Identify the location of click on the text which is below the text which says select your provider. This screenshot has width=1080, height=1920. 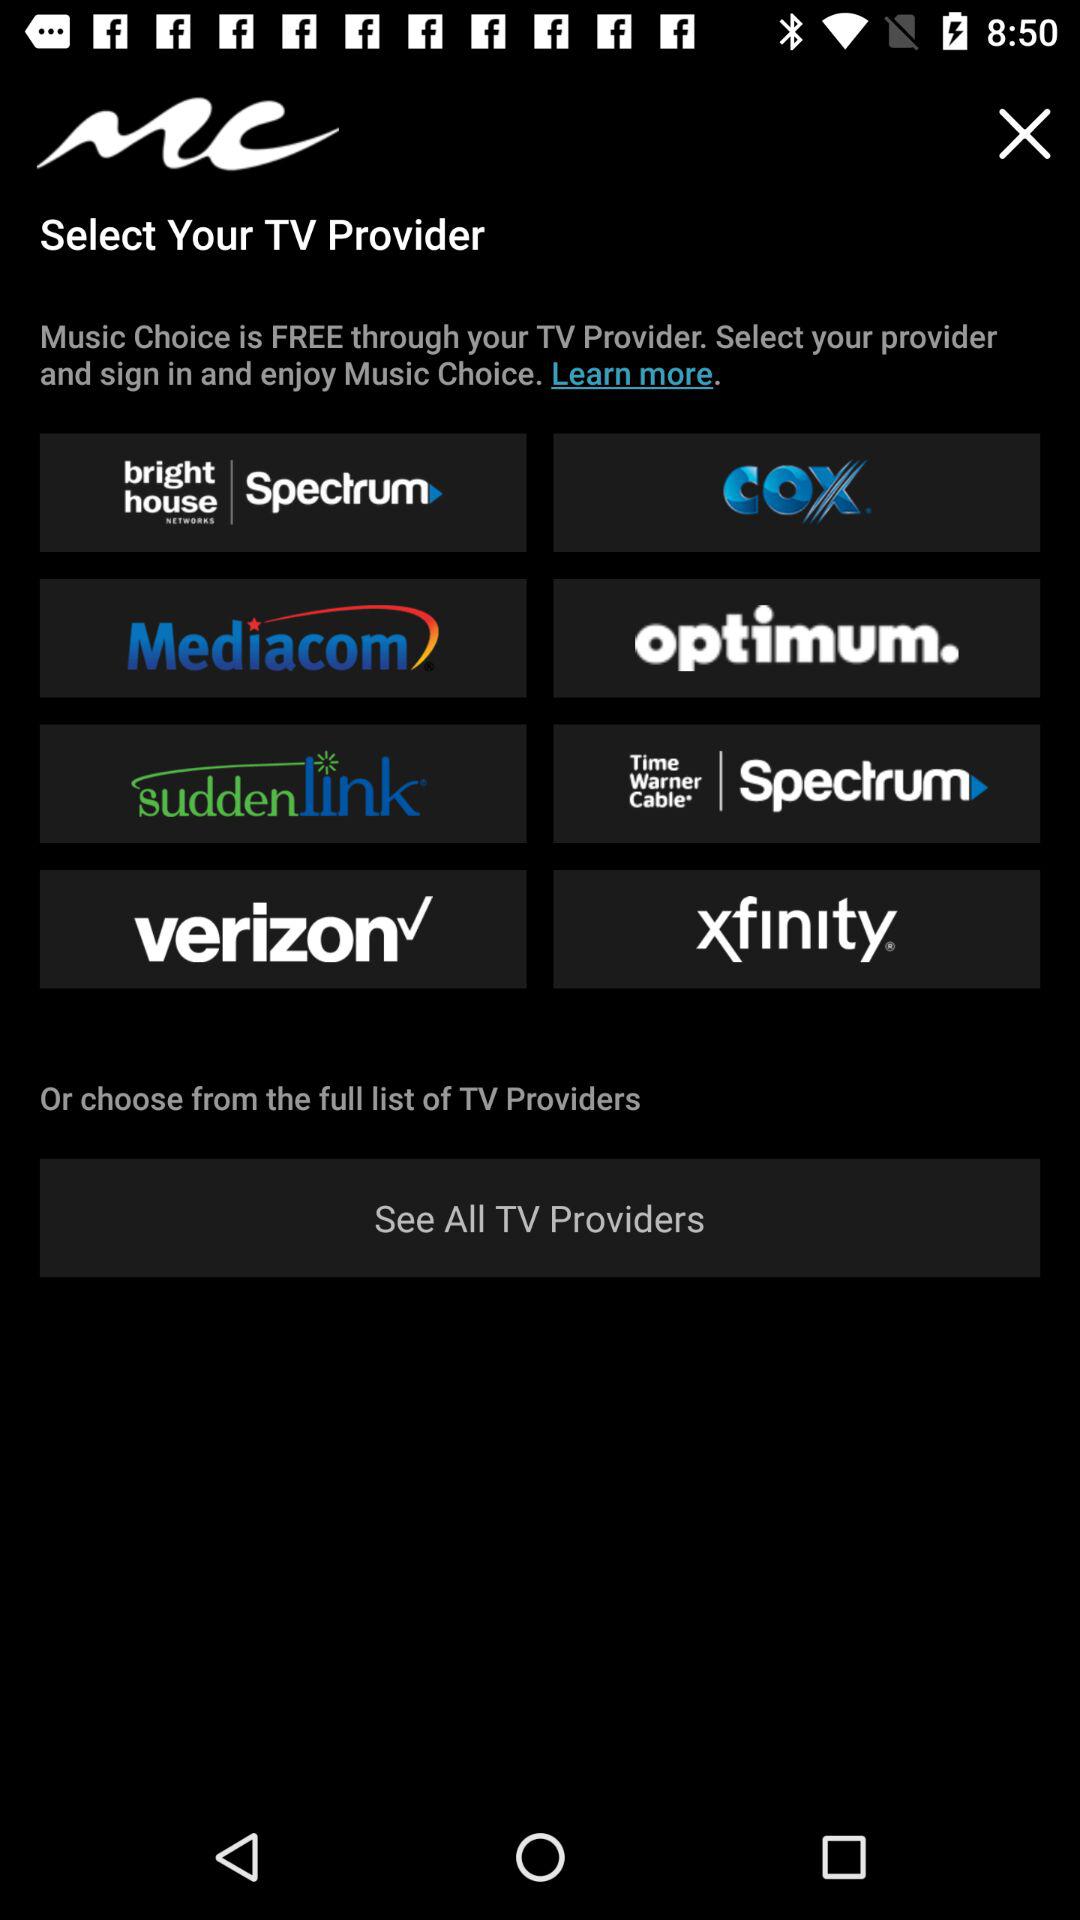
(540, 354).